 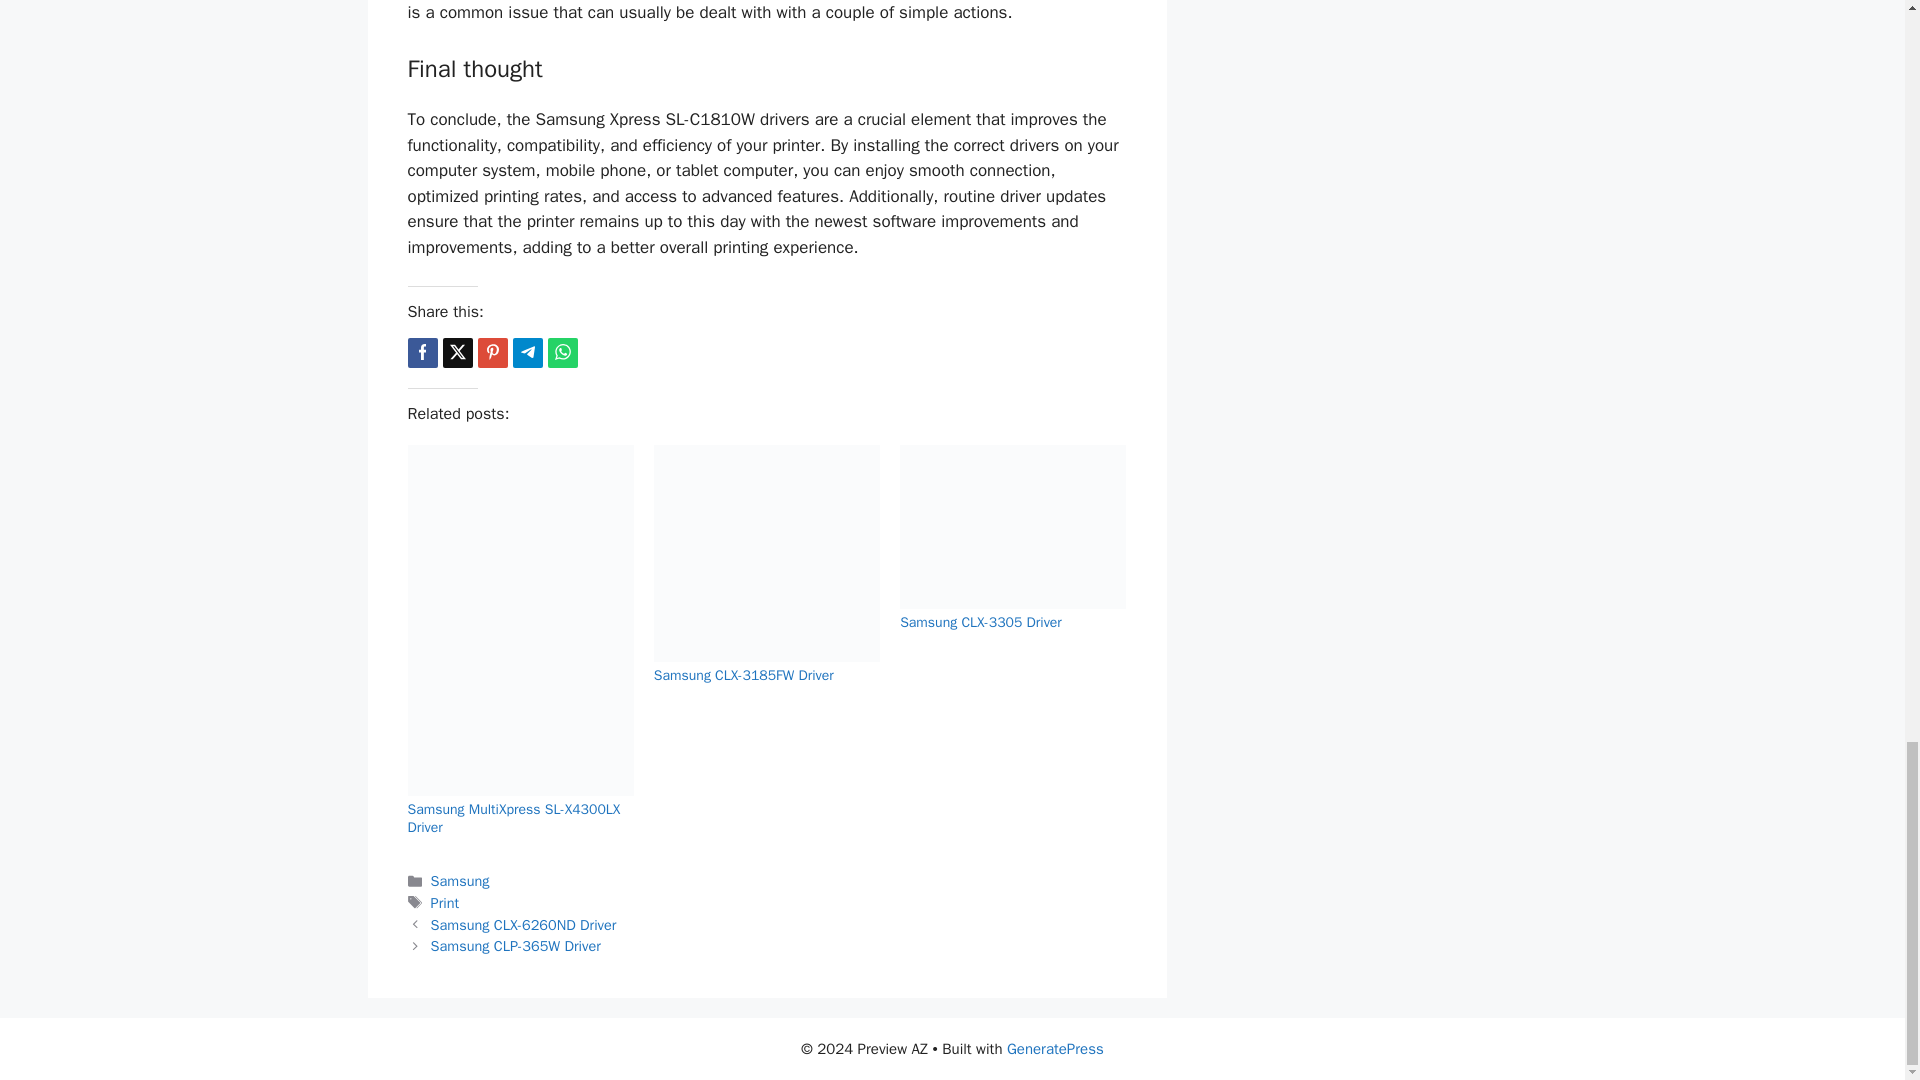 I want to click on Pin this, so click(x=493, y=353).